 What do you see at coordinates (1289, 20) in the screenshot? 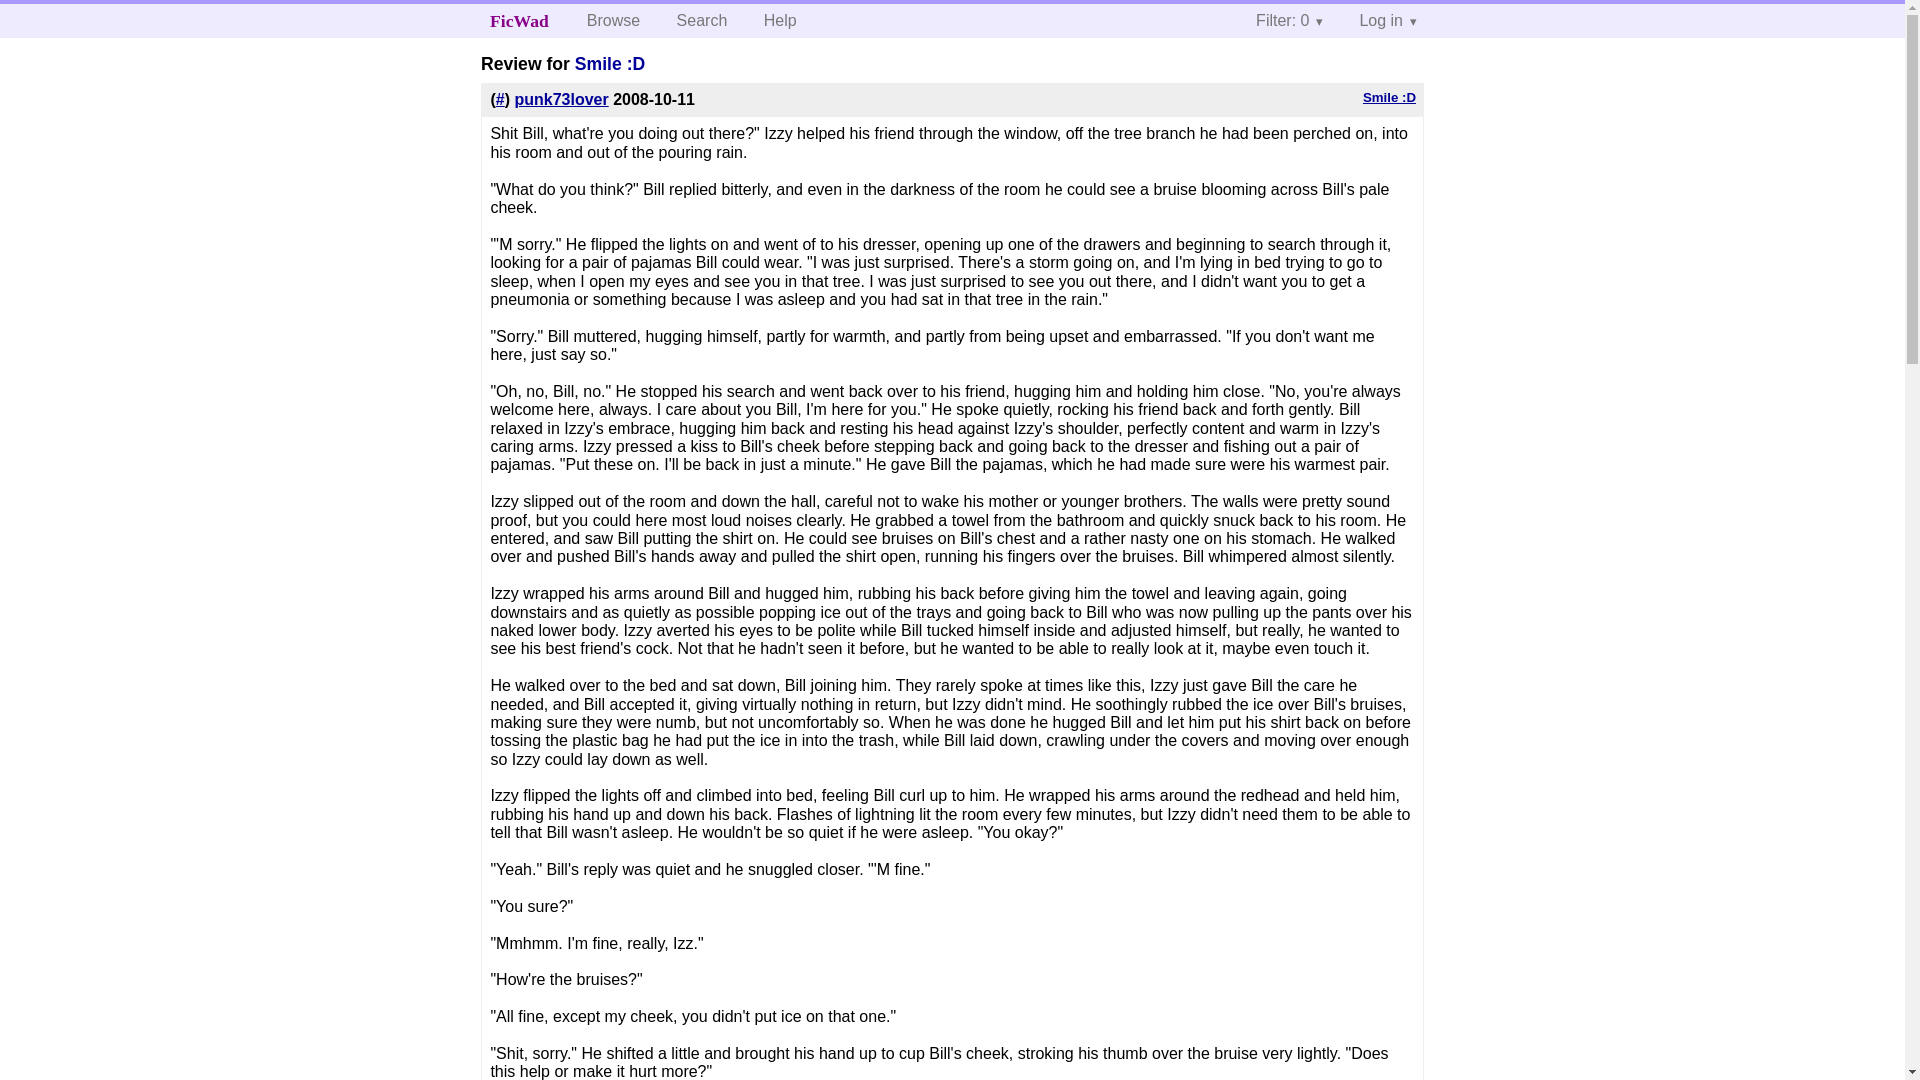
I see `Filter: 0` at bounding box center [1289, 20].